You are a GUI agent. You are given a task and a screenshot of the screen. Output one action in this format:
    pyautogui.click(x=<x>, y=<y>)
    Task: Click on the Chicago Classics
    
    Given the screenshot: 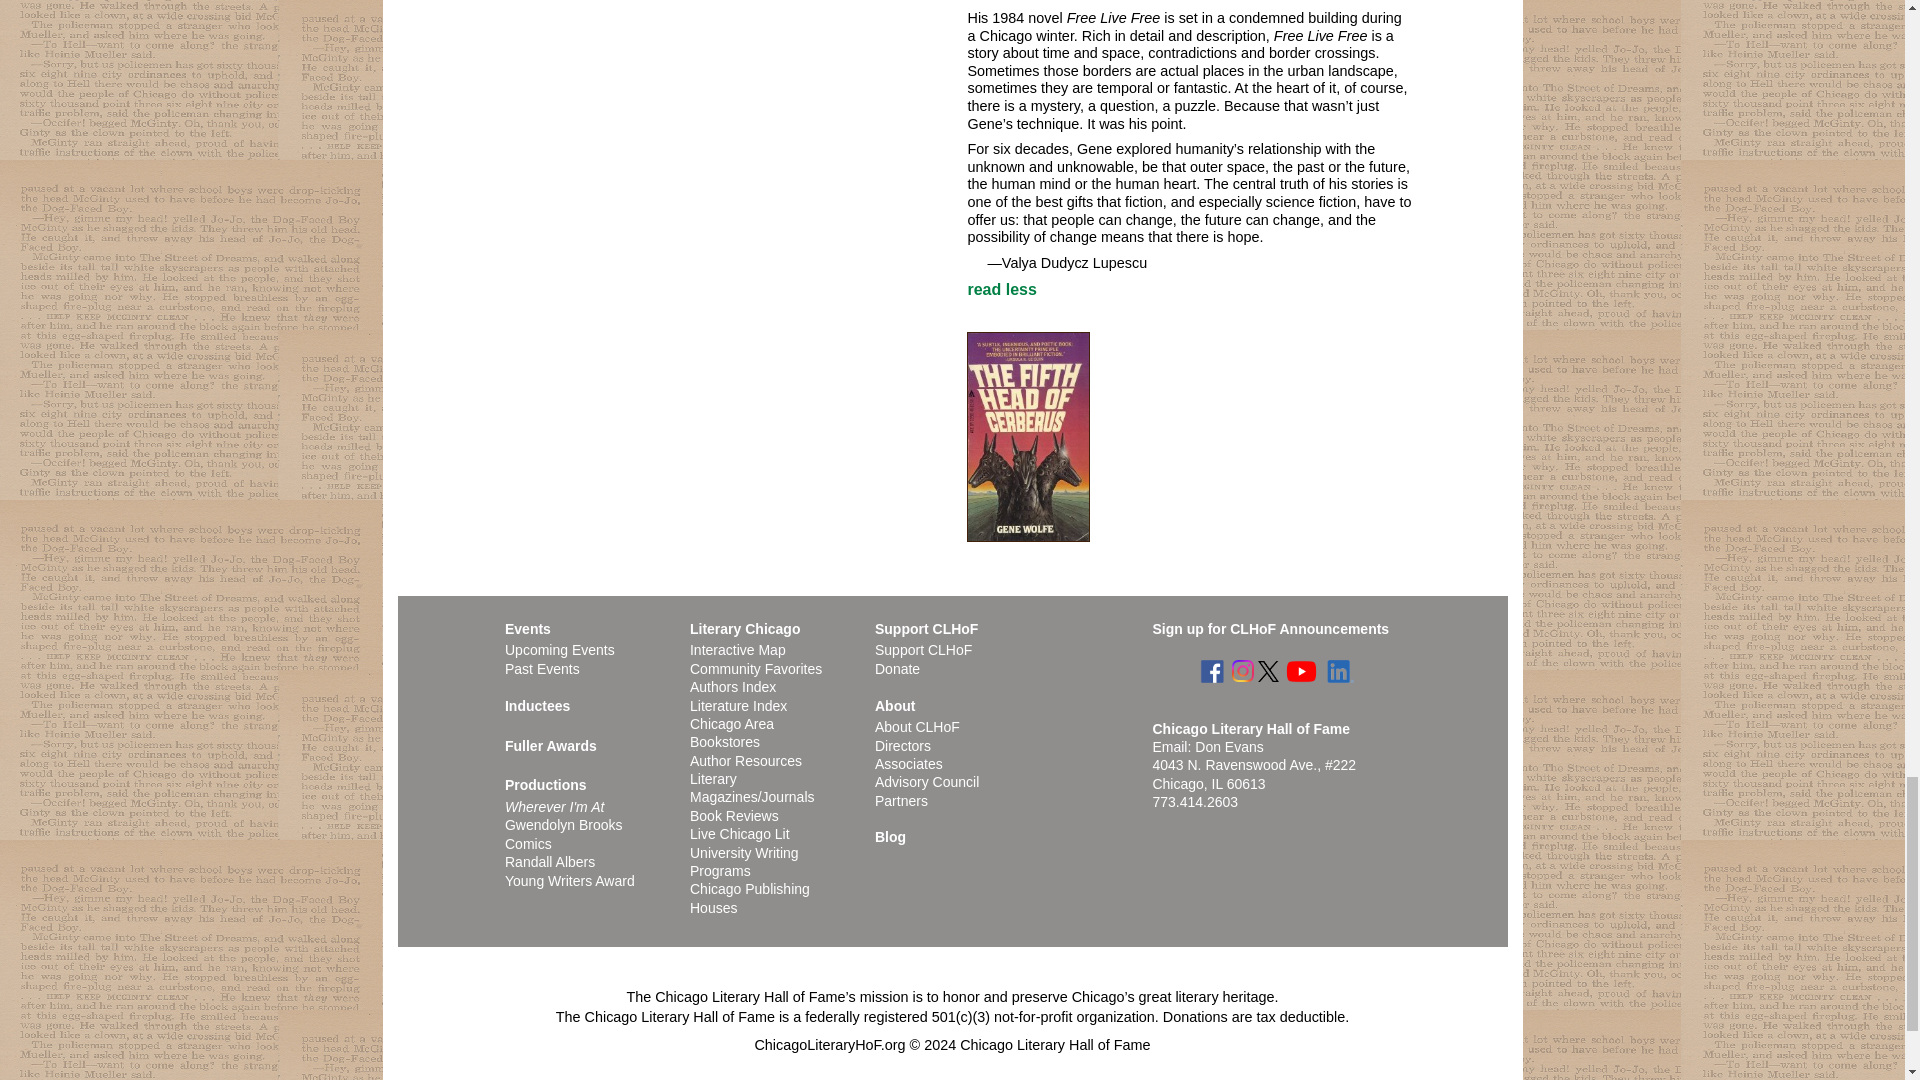 What is the action you would take?
    pyautogui.click(x=755, y=668)
    